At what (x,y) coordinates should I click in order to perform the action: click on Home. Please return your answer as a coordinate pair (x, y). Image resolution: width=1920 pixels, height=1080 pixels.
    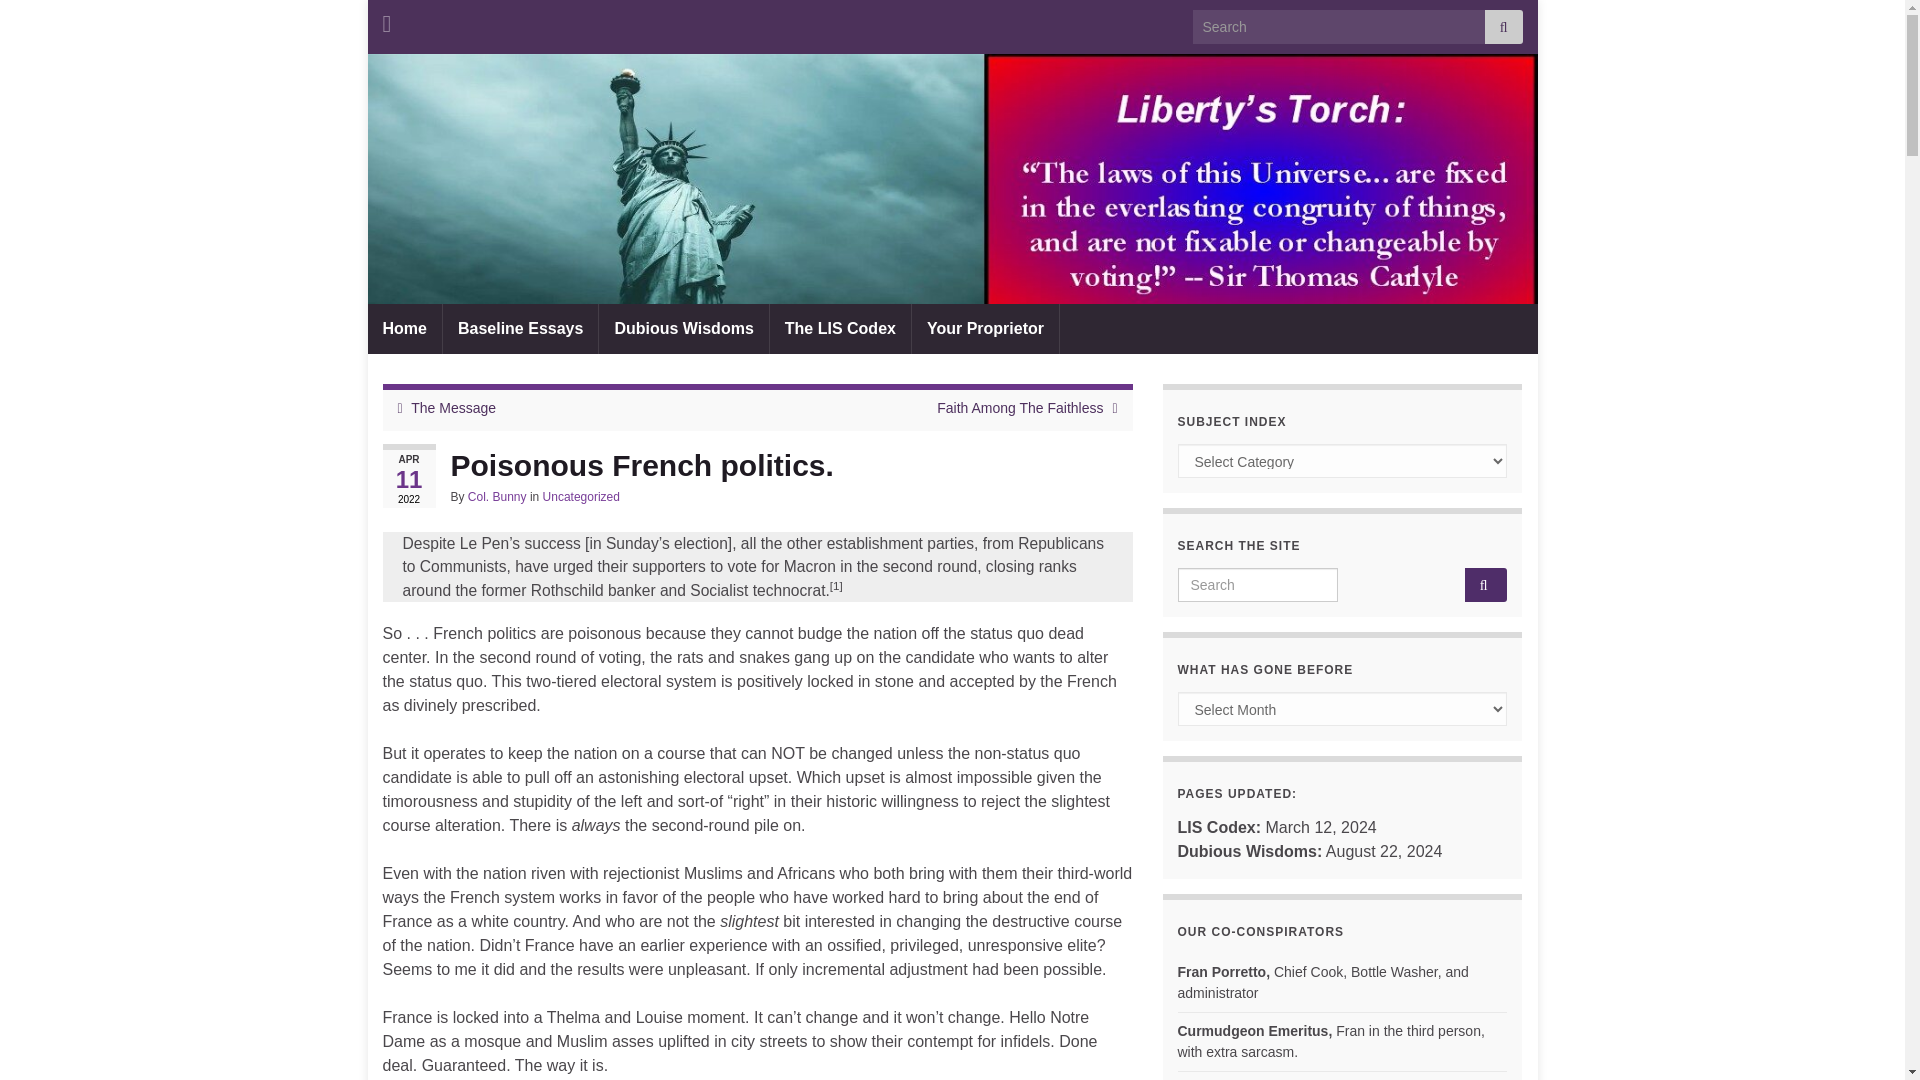
    Looking at the image, I should click on (404, 328).